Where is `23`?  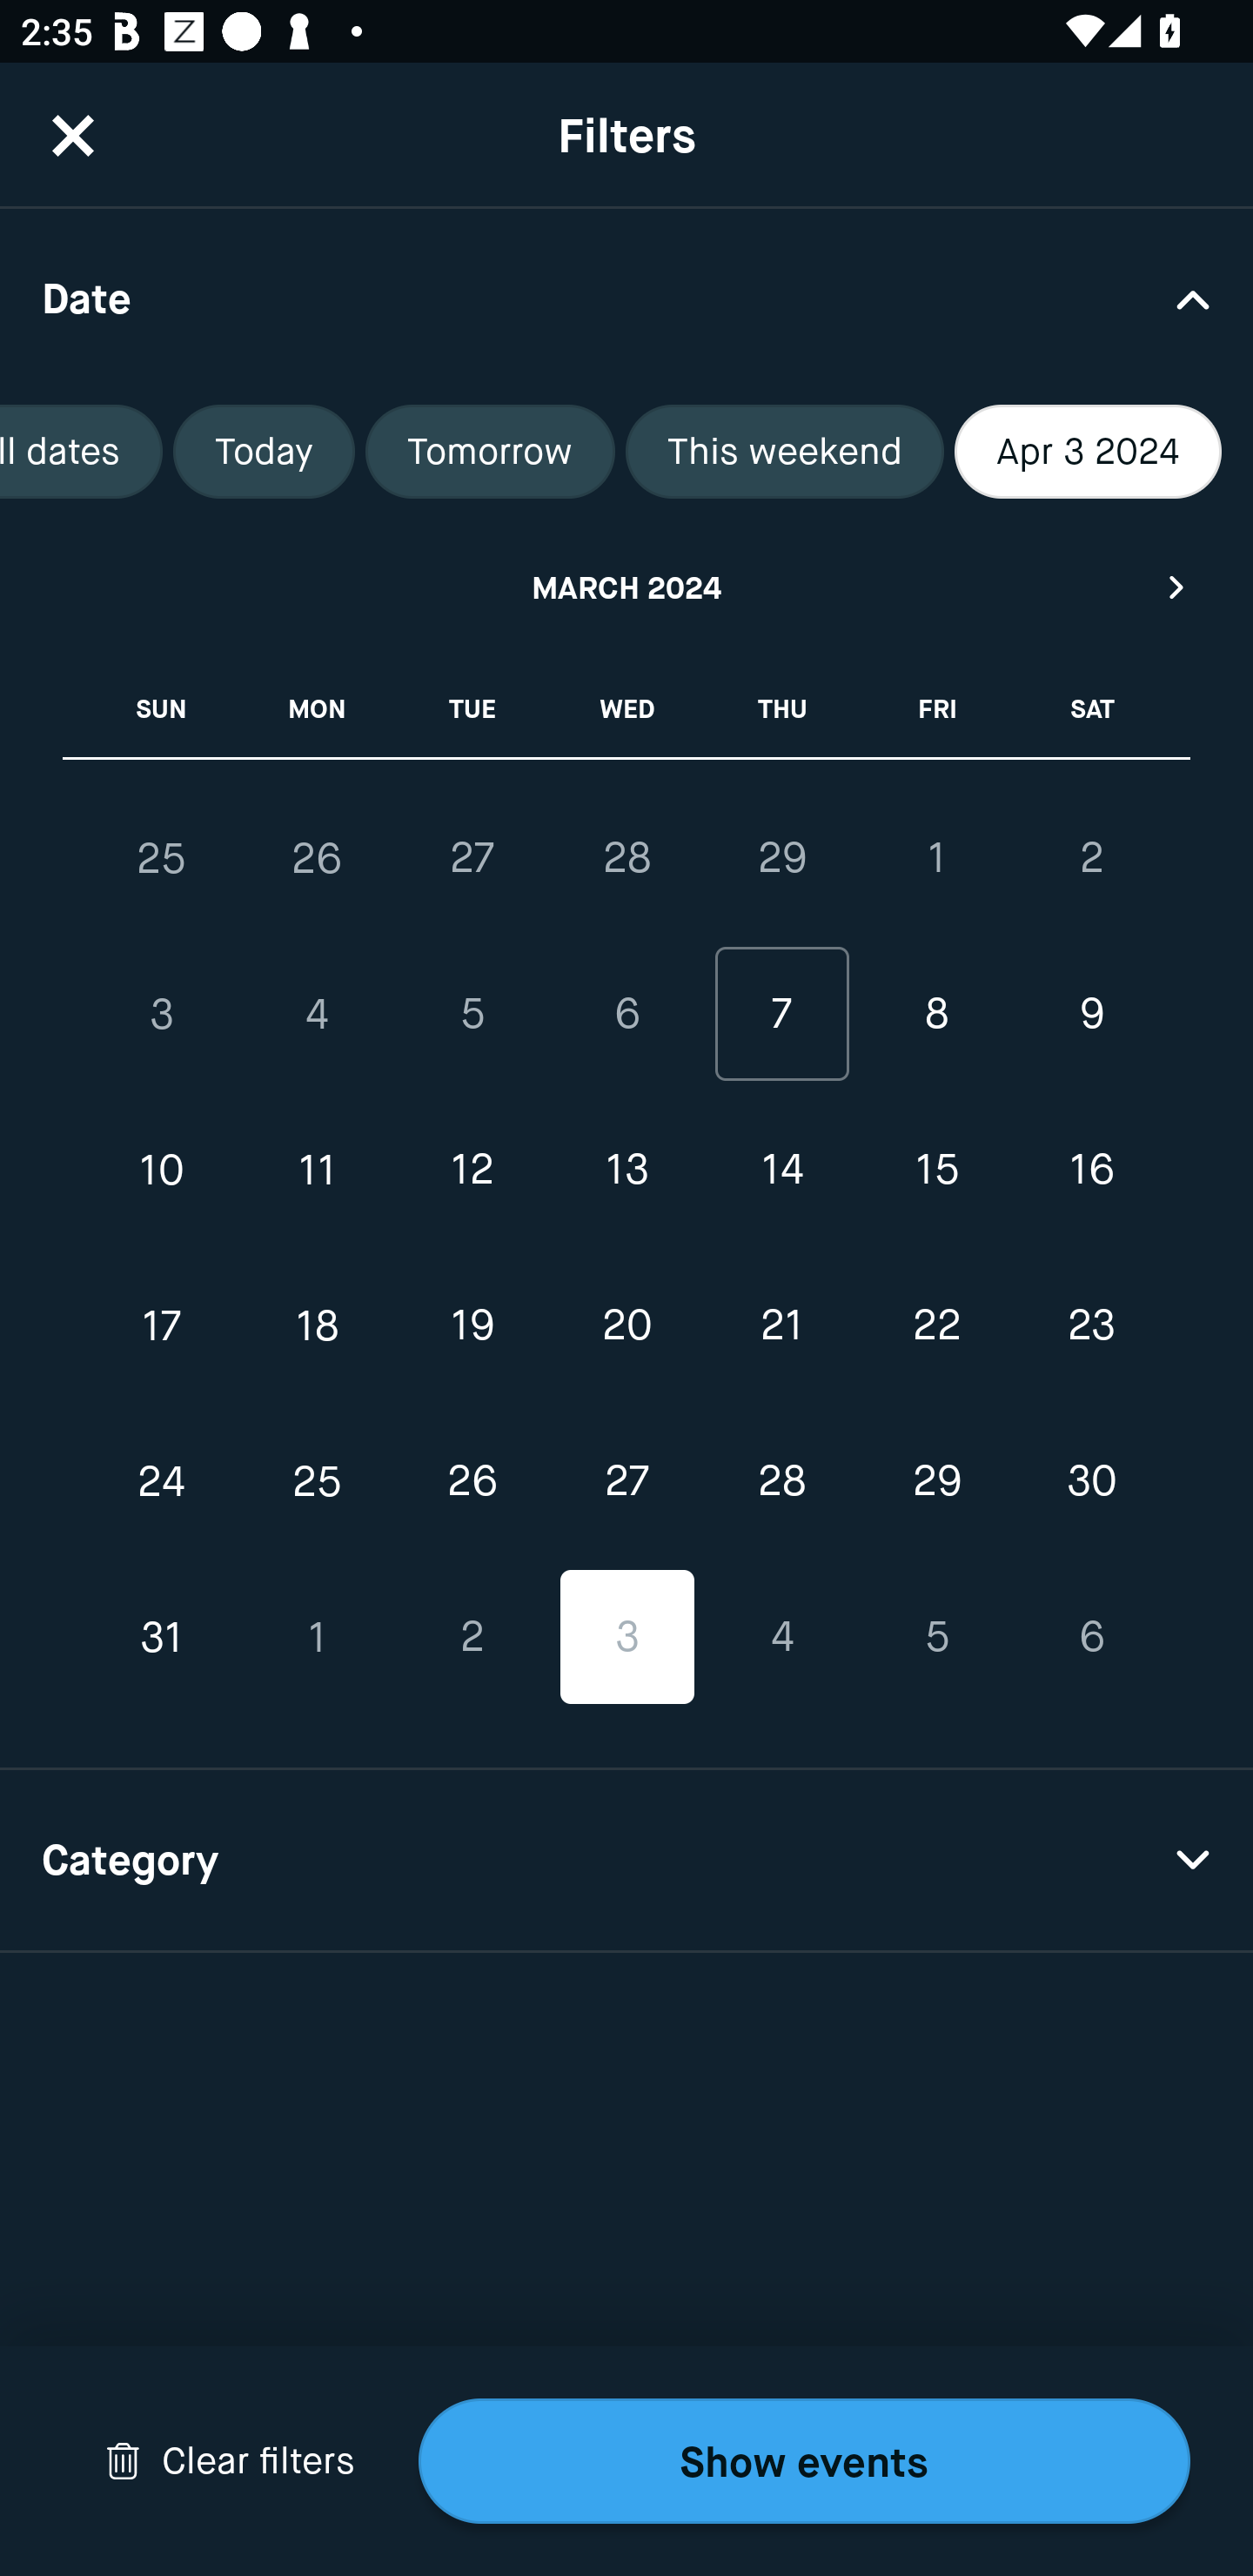
23 is located at coordinates (1091, 1325).